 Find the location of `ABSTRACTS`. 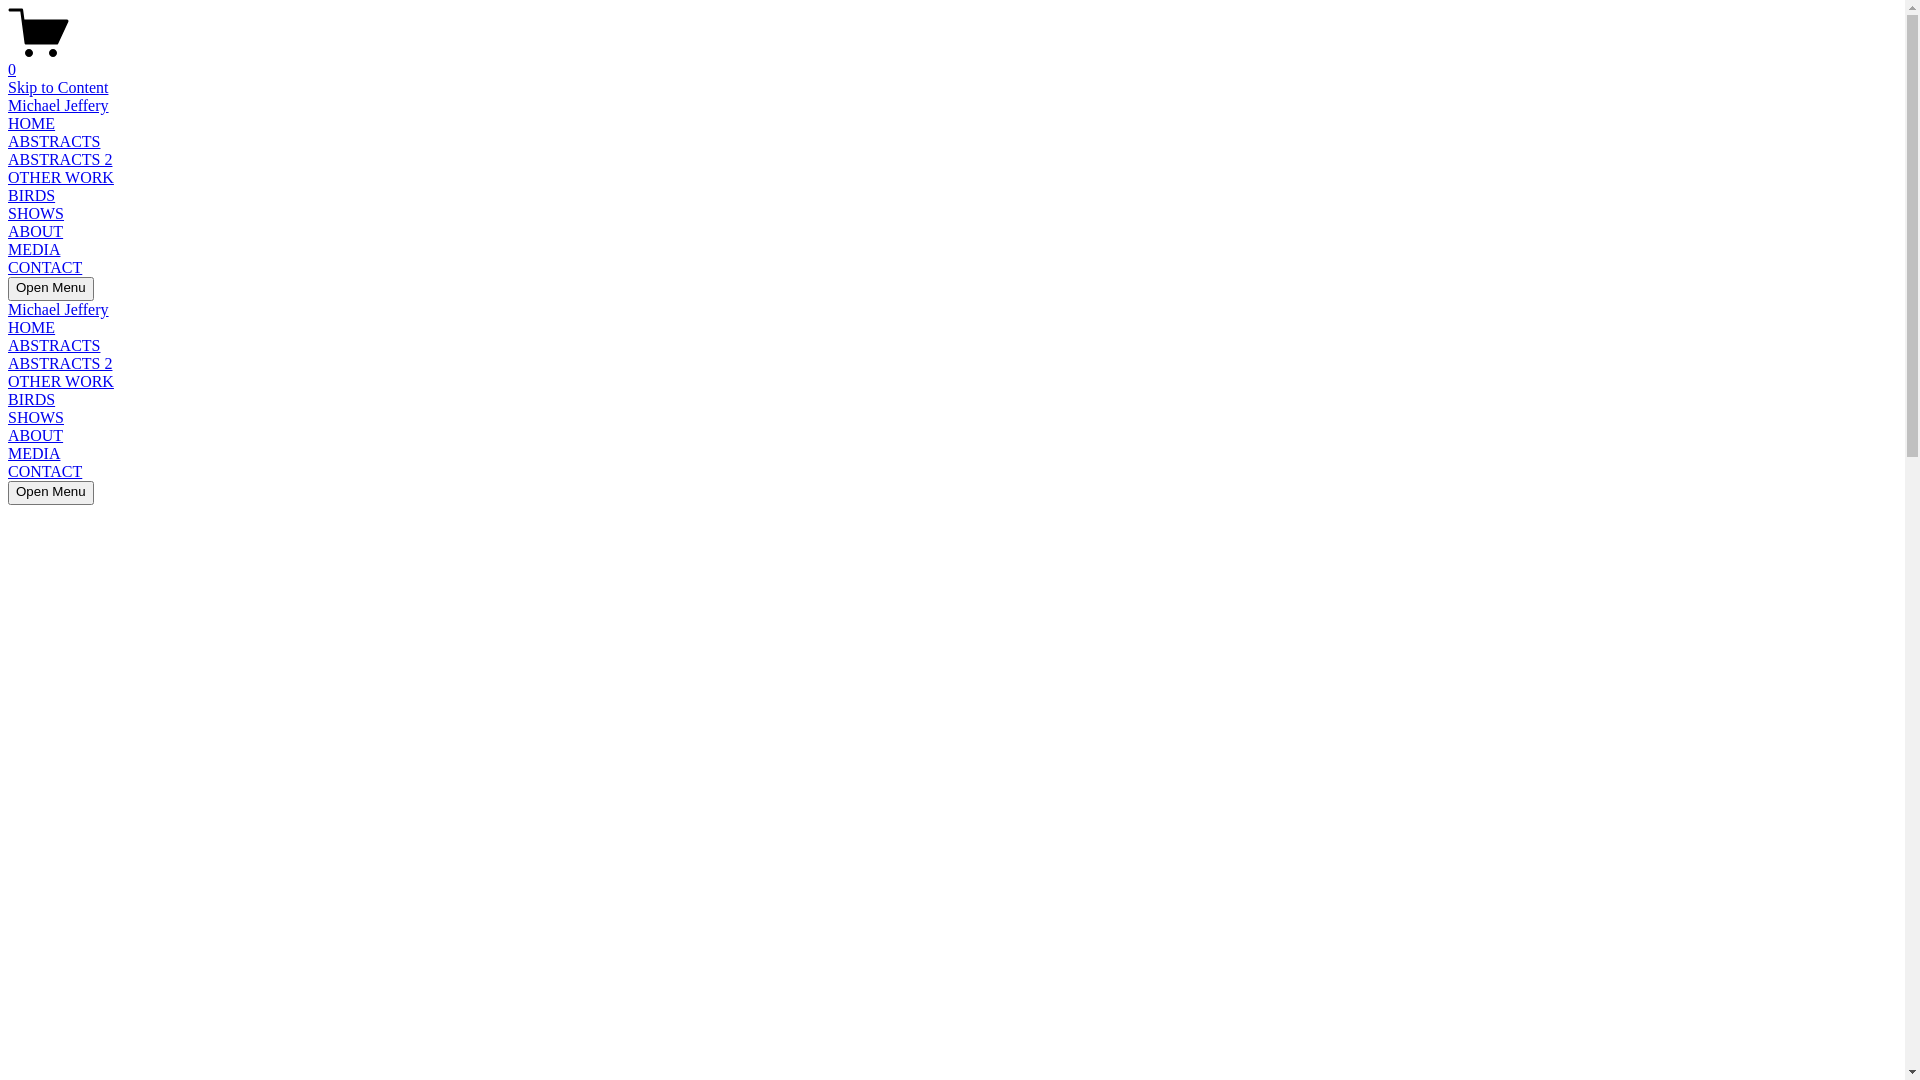

ABSTRACTS is located at coordinates (54, 346).